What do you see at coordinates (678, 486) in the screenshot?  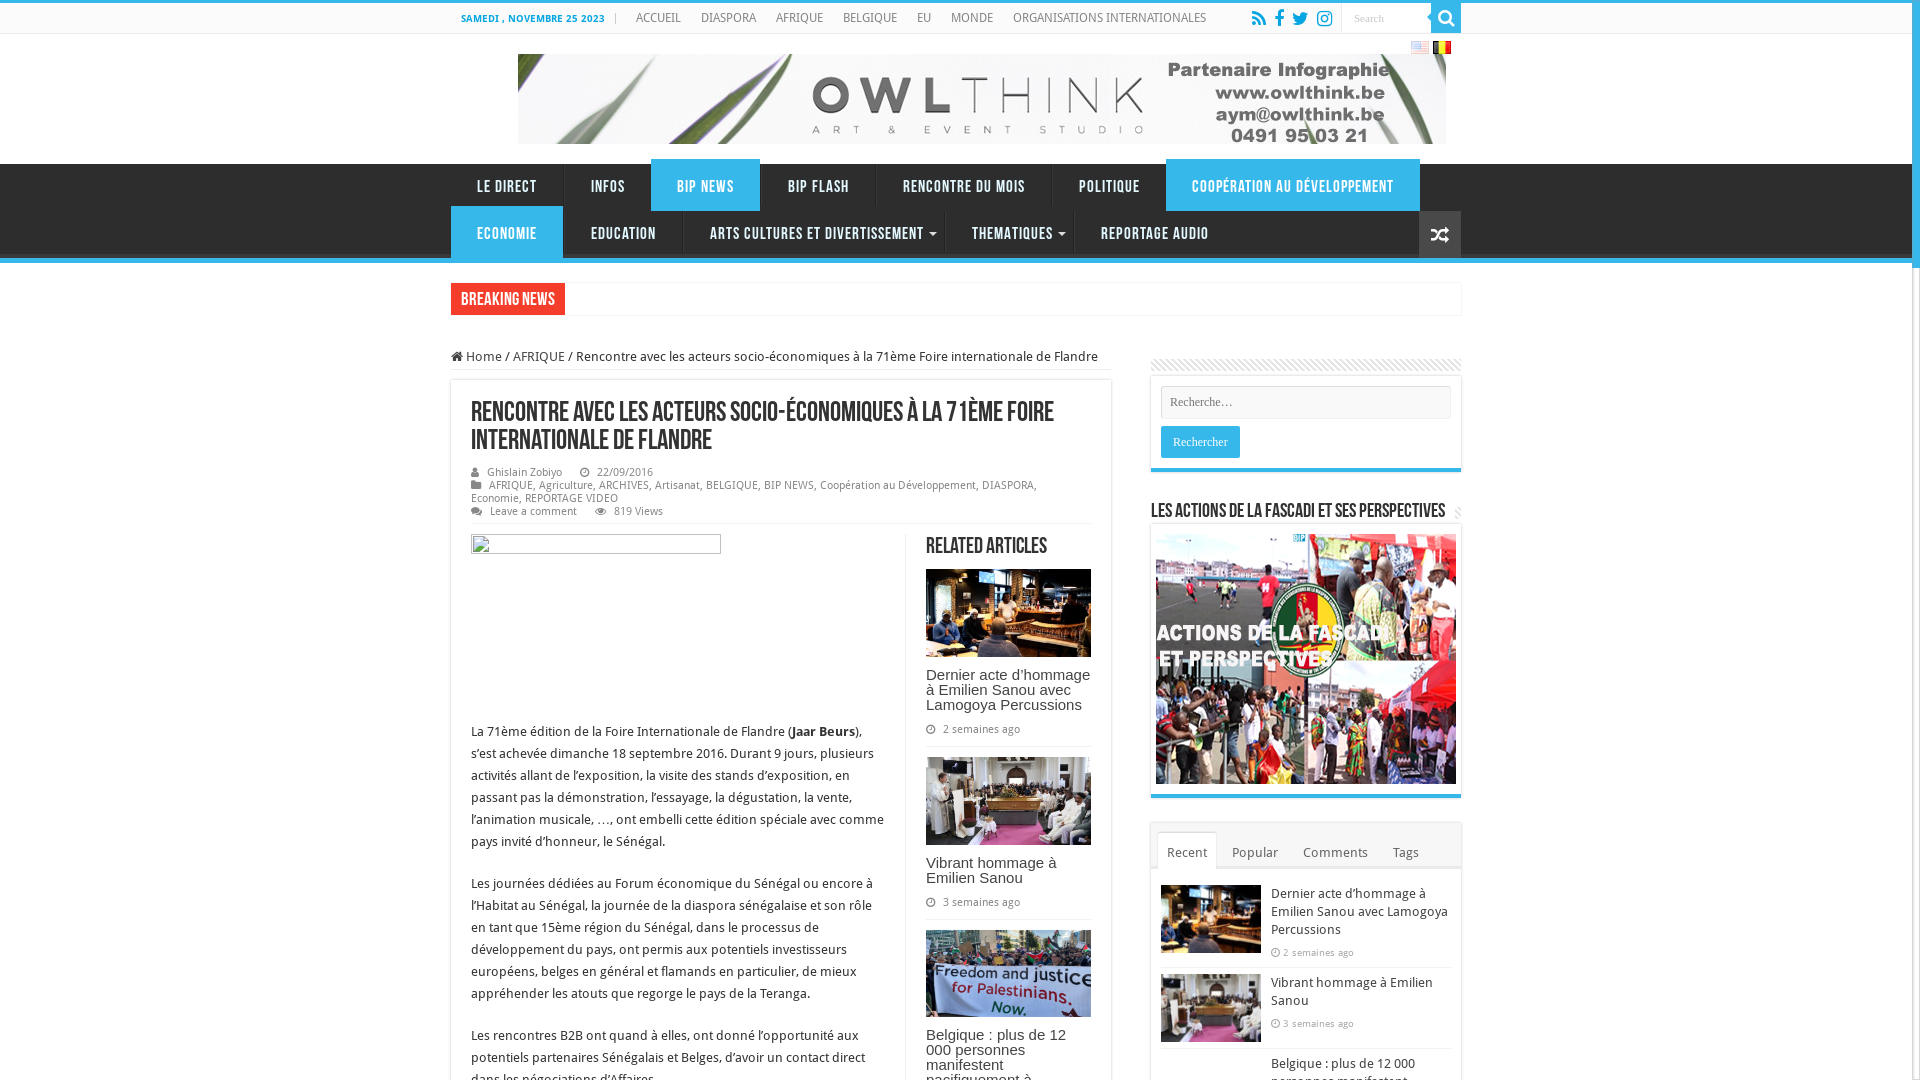 I see `Artisanat` at bounding box center [678, 486].